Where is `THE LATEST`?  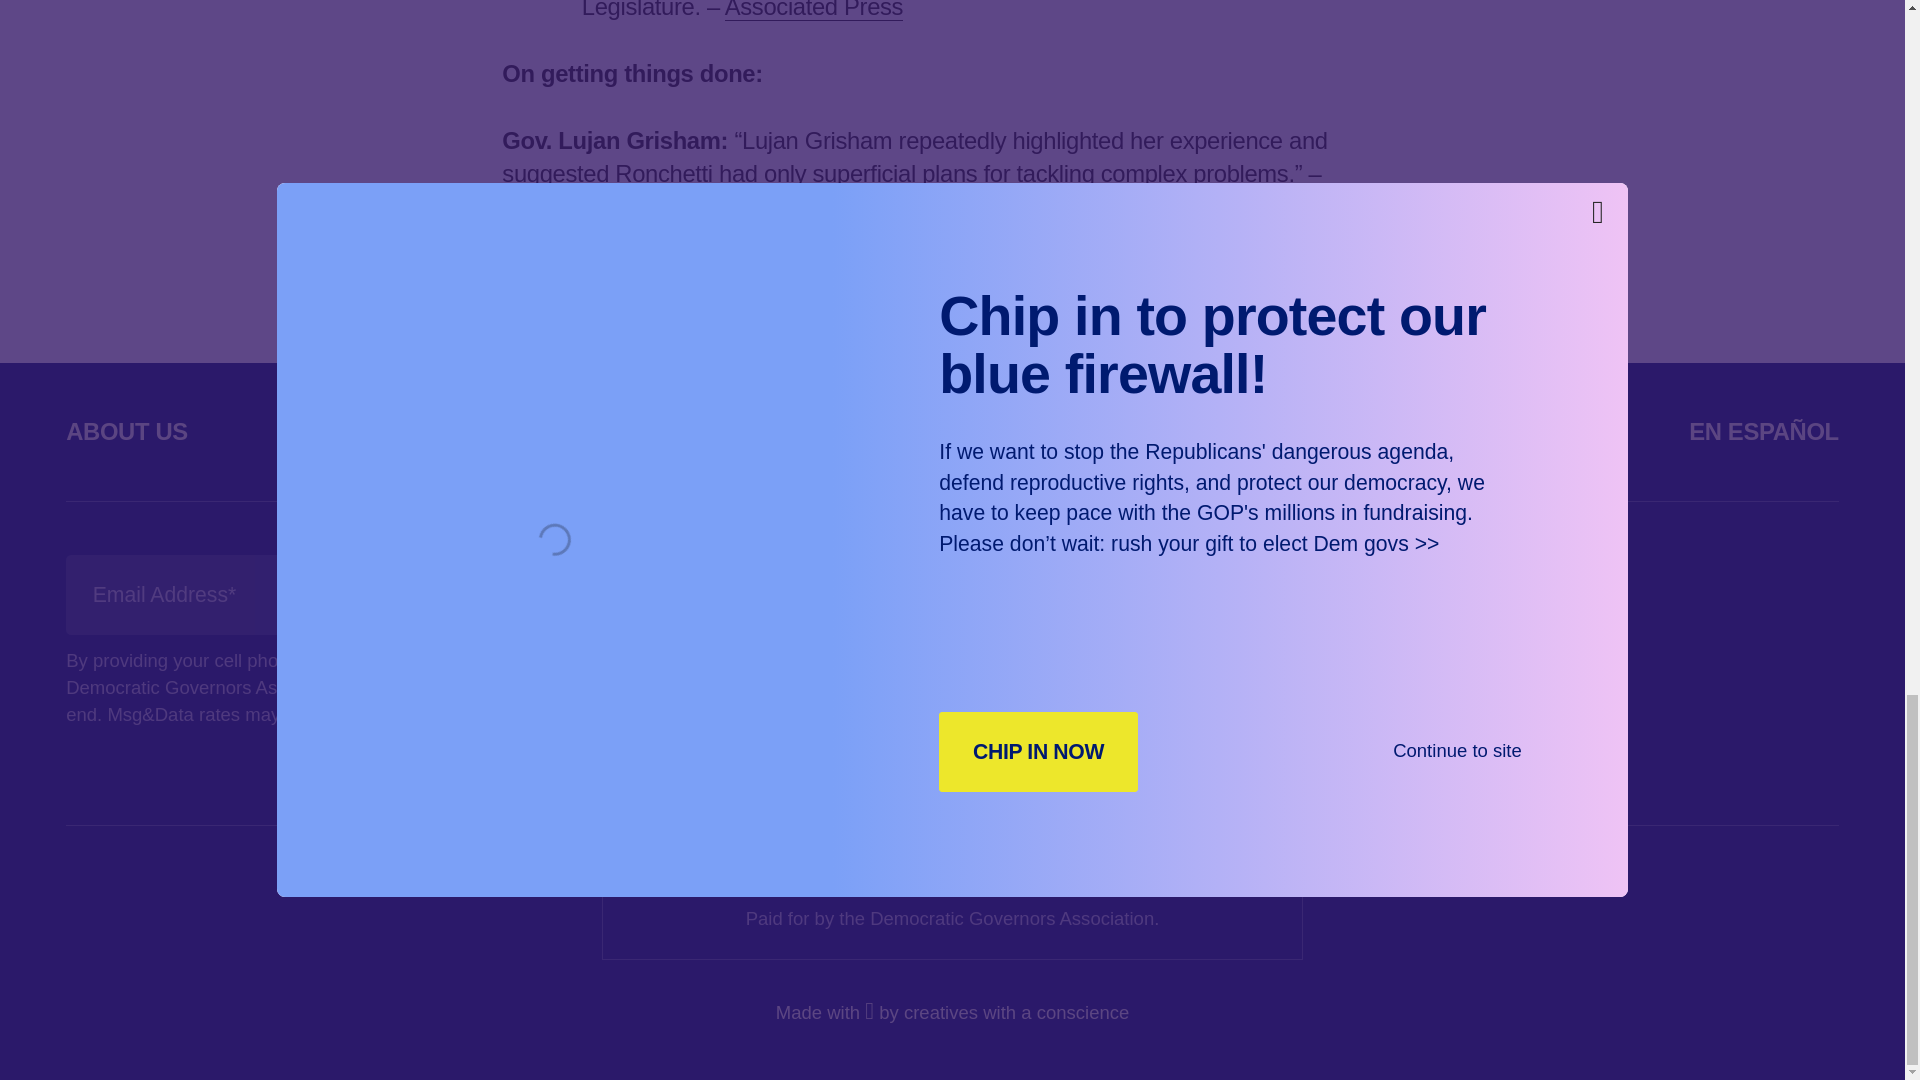
THE LATEST is located at coordinates (718, 430).